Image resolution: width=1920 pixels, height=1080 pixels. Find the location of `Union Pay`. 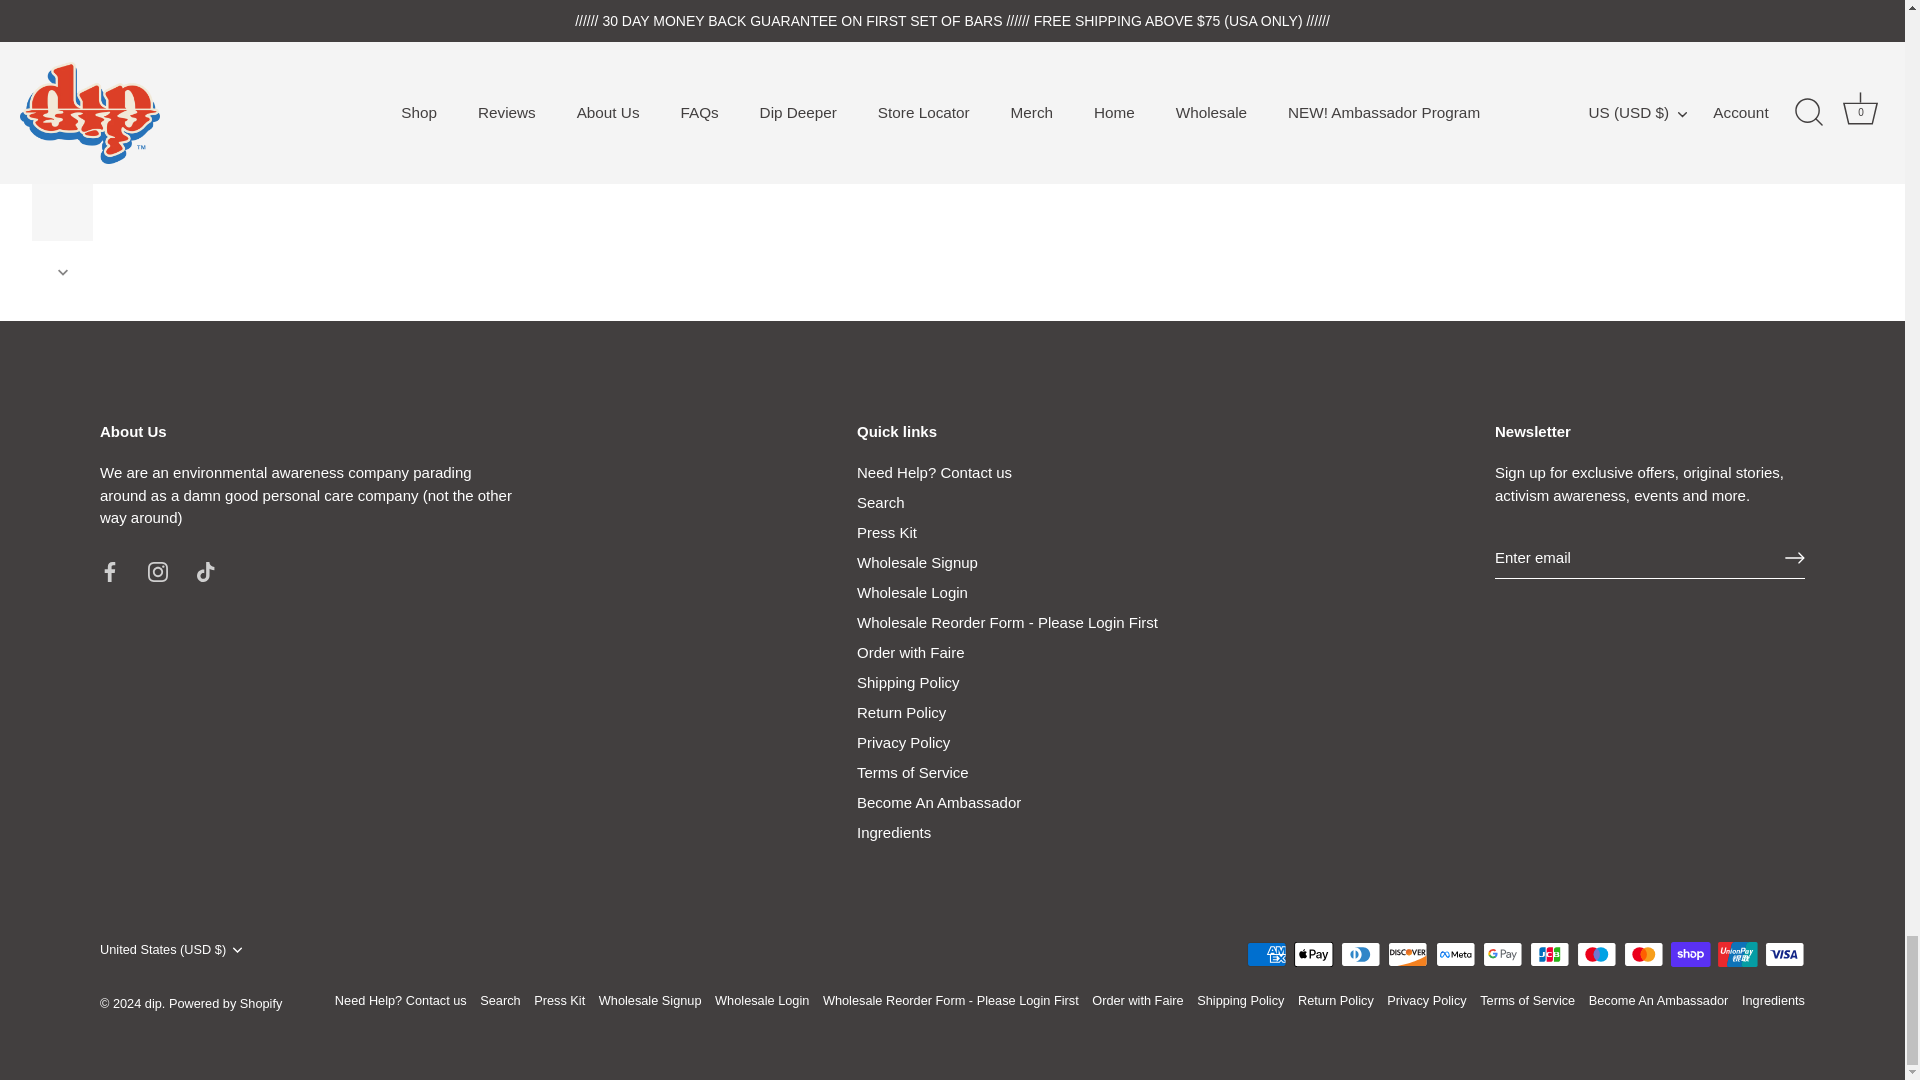

Union Pay is located at coordinates (1737, 954).